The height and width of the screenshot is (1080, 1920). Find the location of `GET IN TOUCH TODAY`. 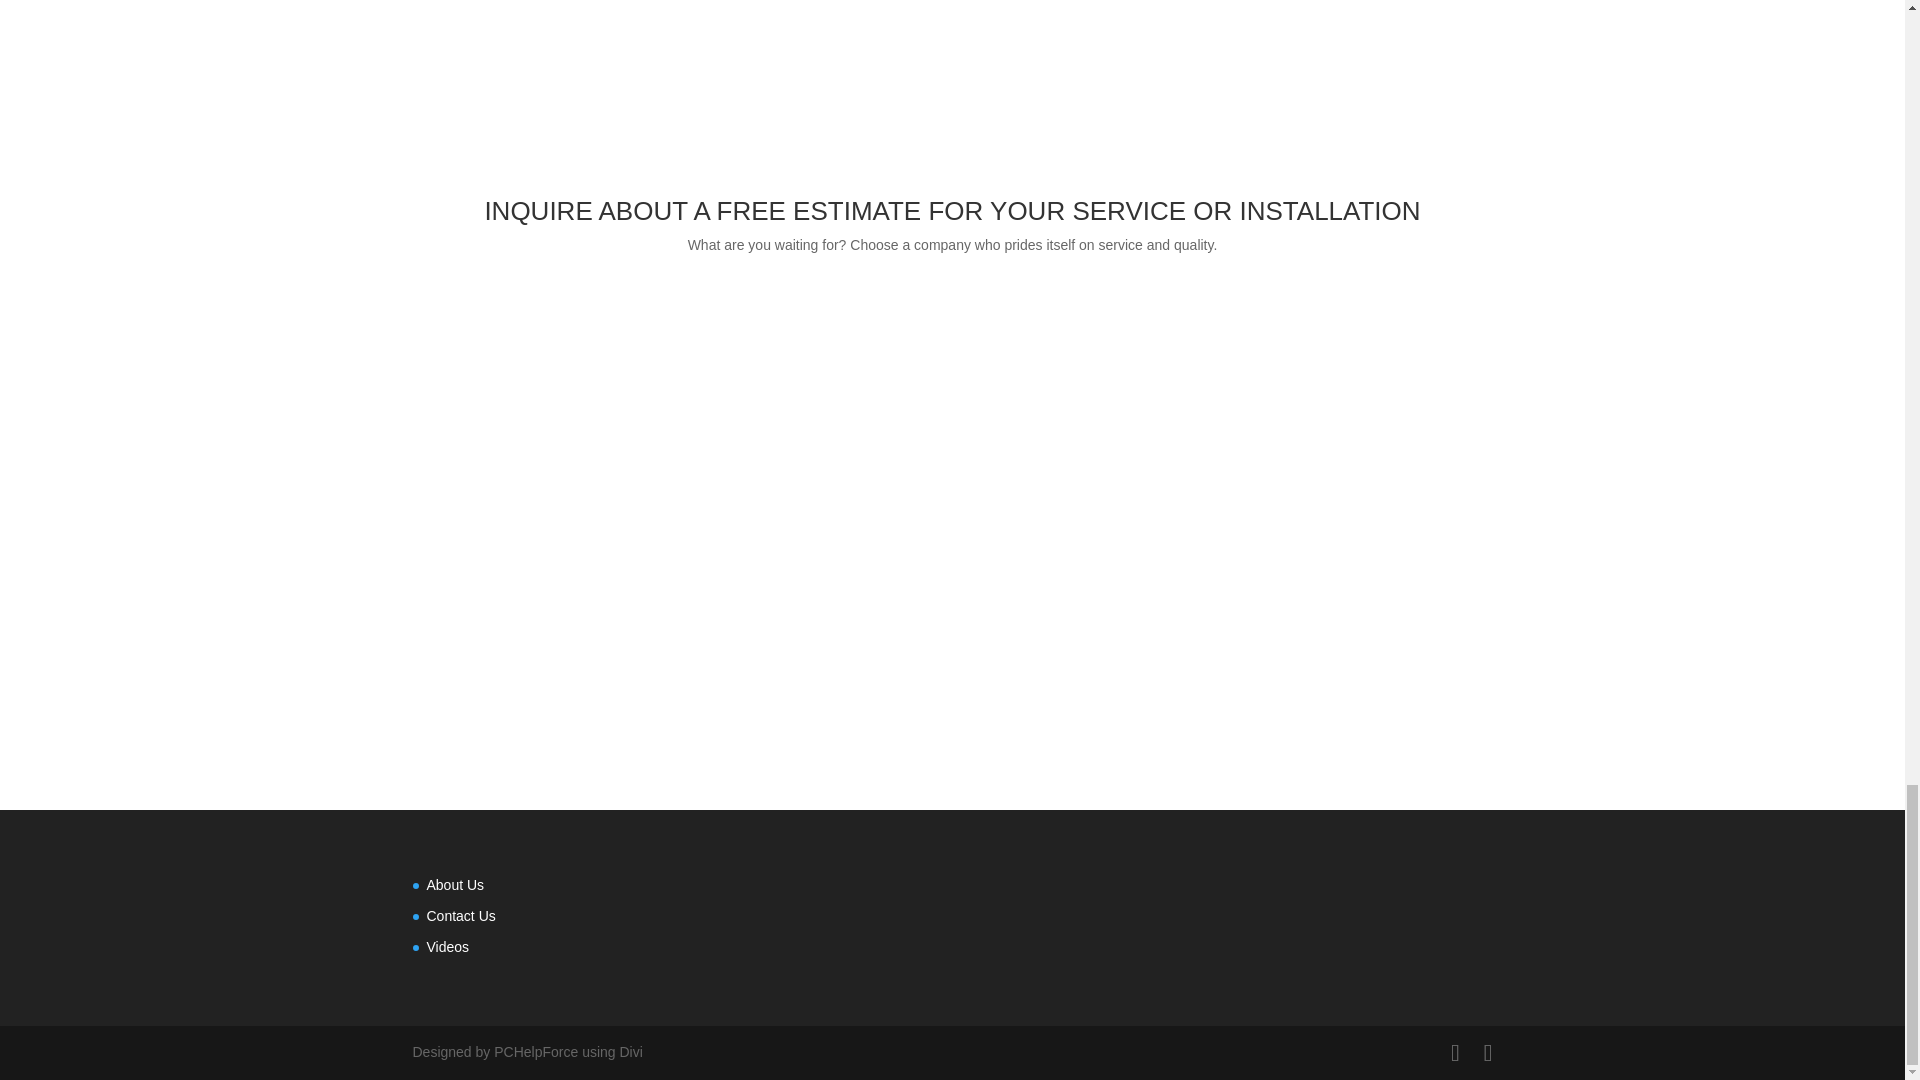

GET IN TOUCH TODAY is located at coordinates (952, 312).